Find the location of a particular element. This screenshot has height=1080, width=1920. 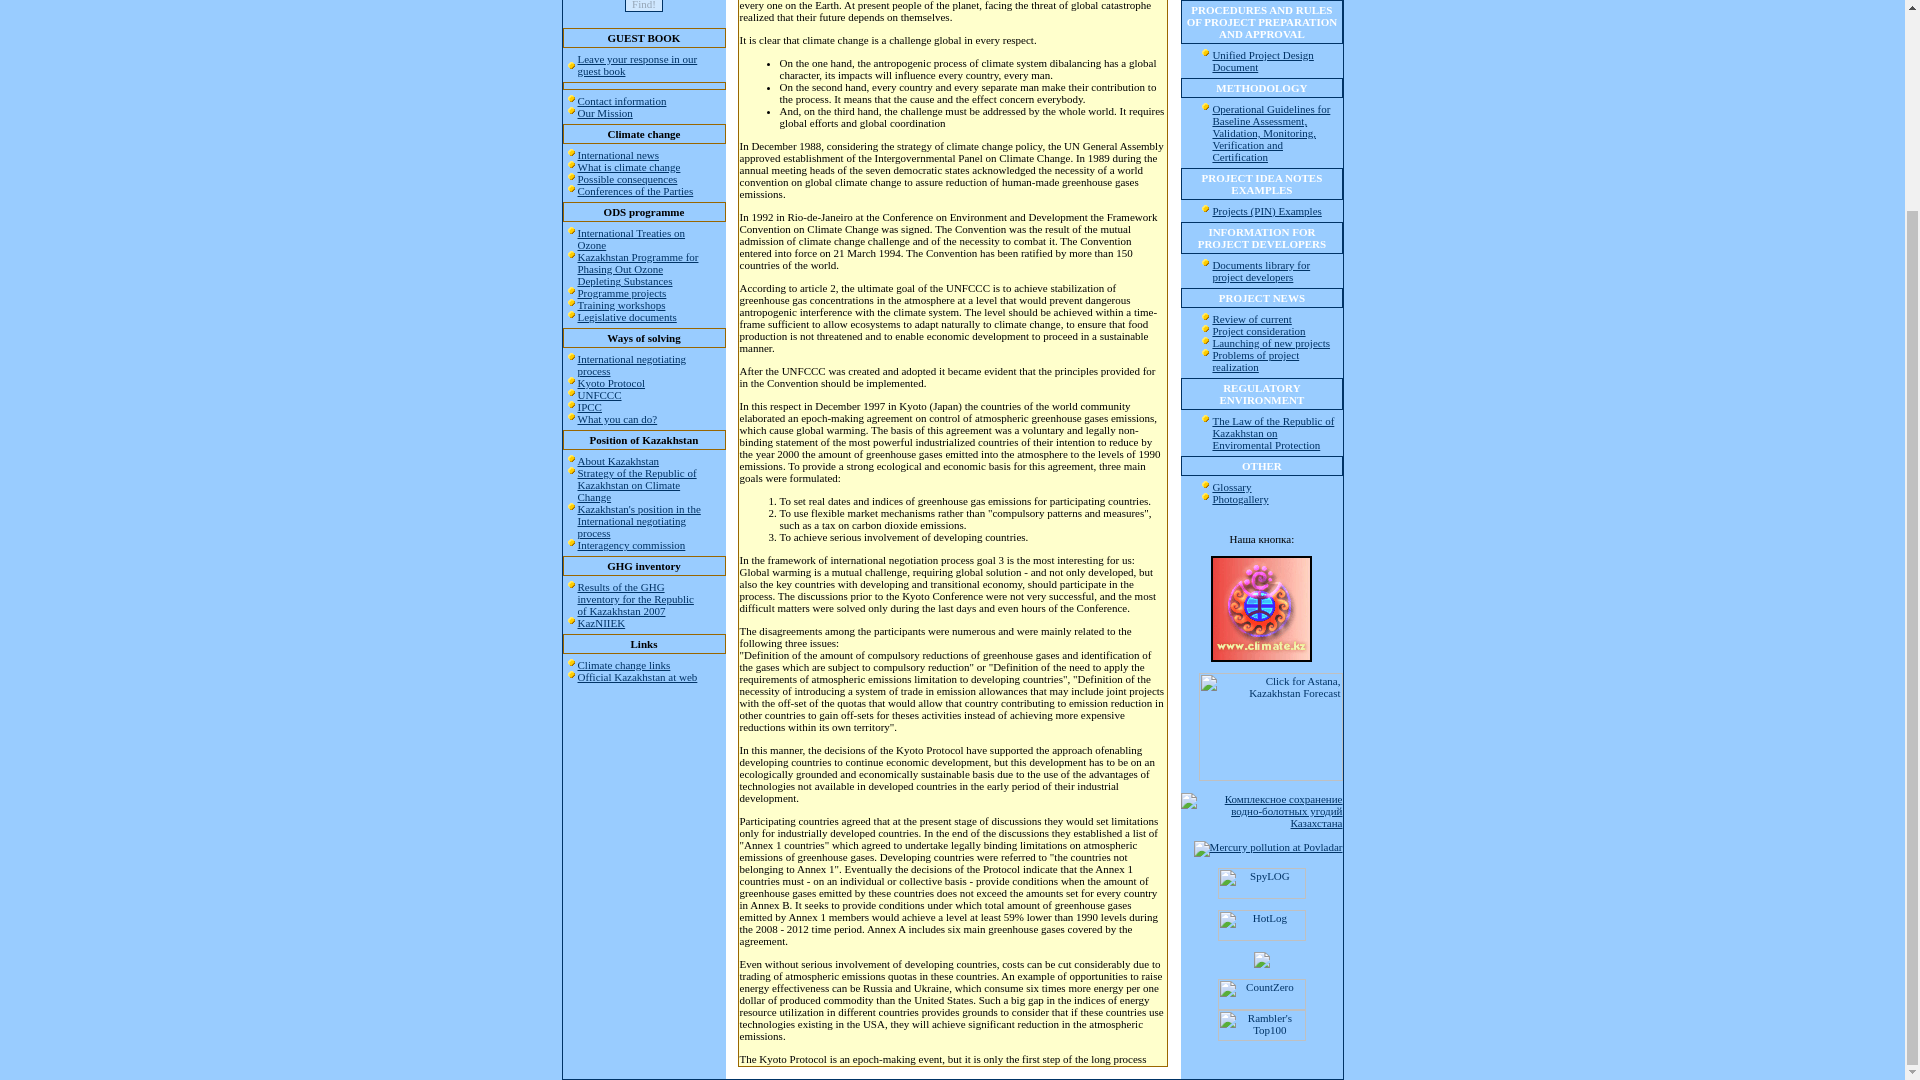

Review of current is located at coordinates (1250, 319).